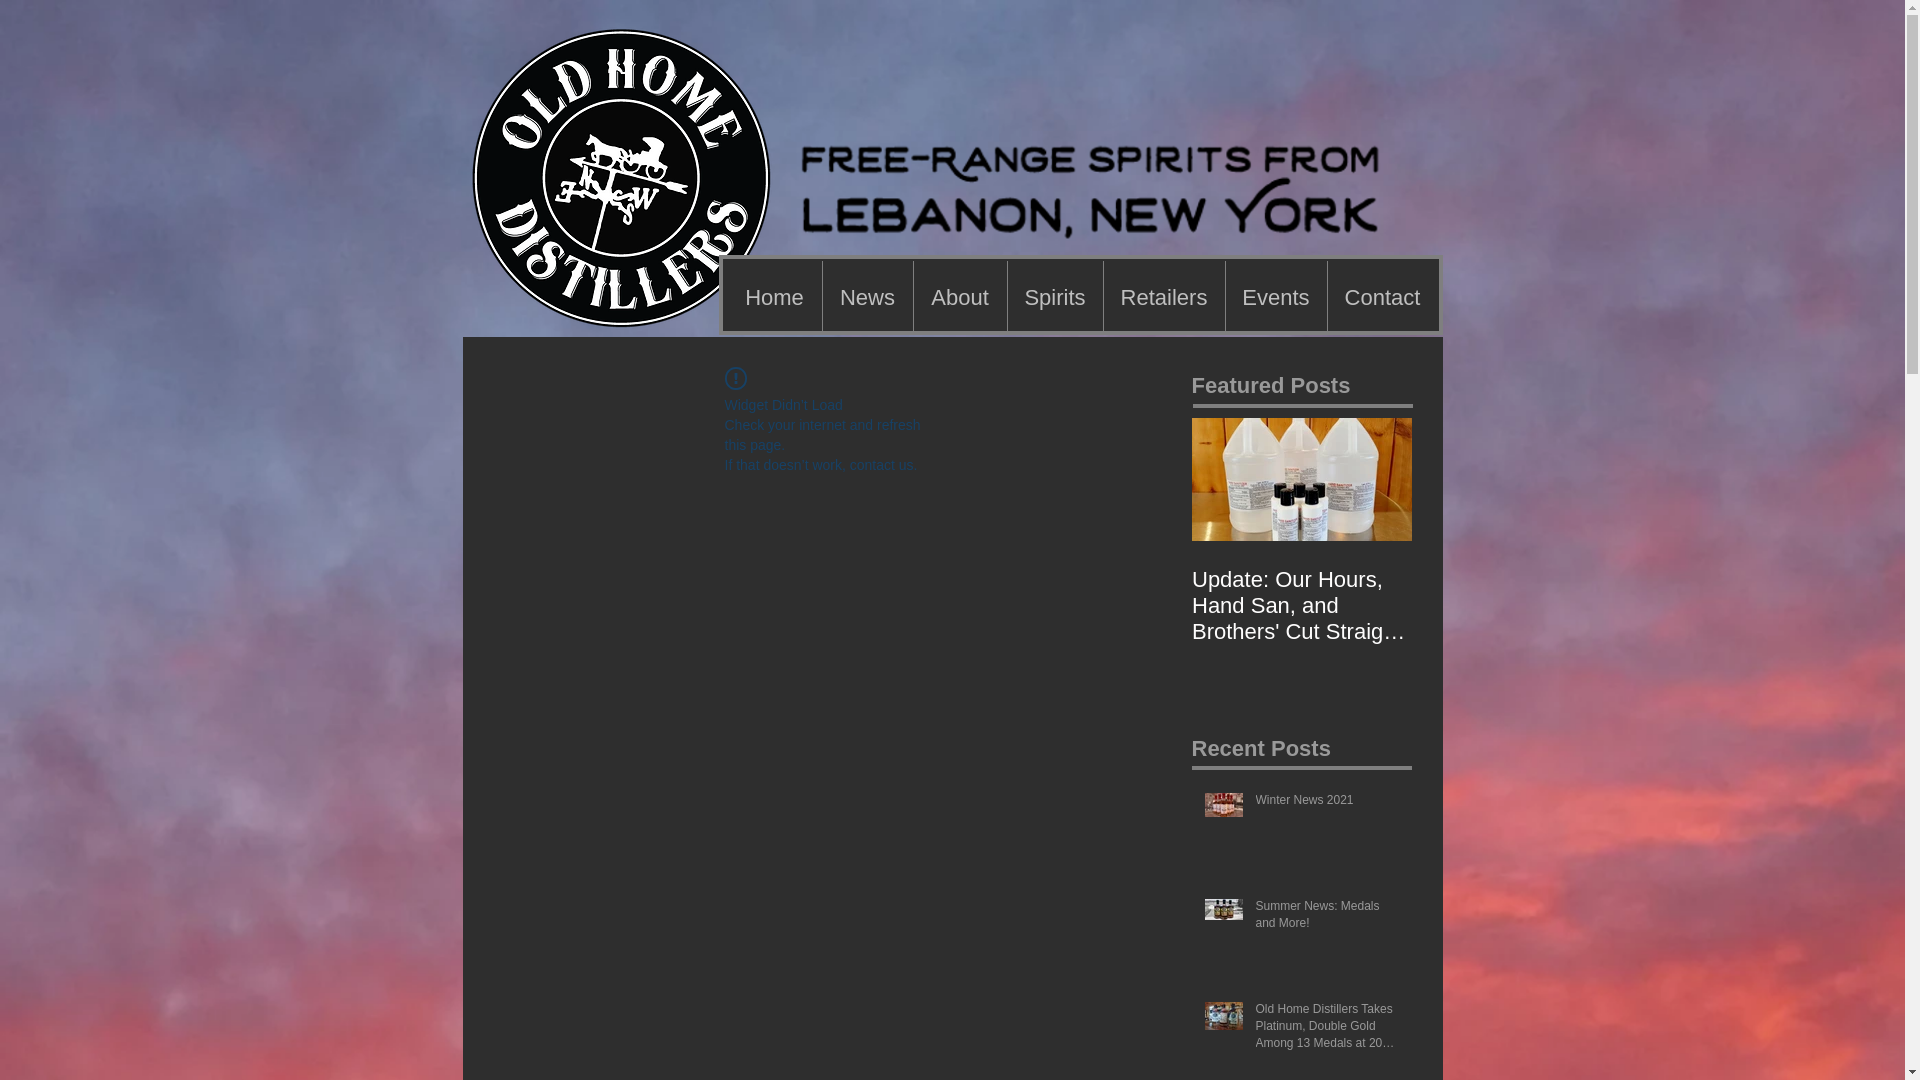  I want to click on Spirits, so click(1055, 298).